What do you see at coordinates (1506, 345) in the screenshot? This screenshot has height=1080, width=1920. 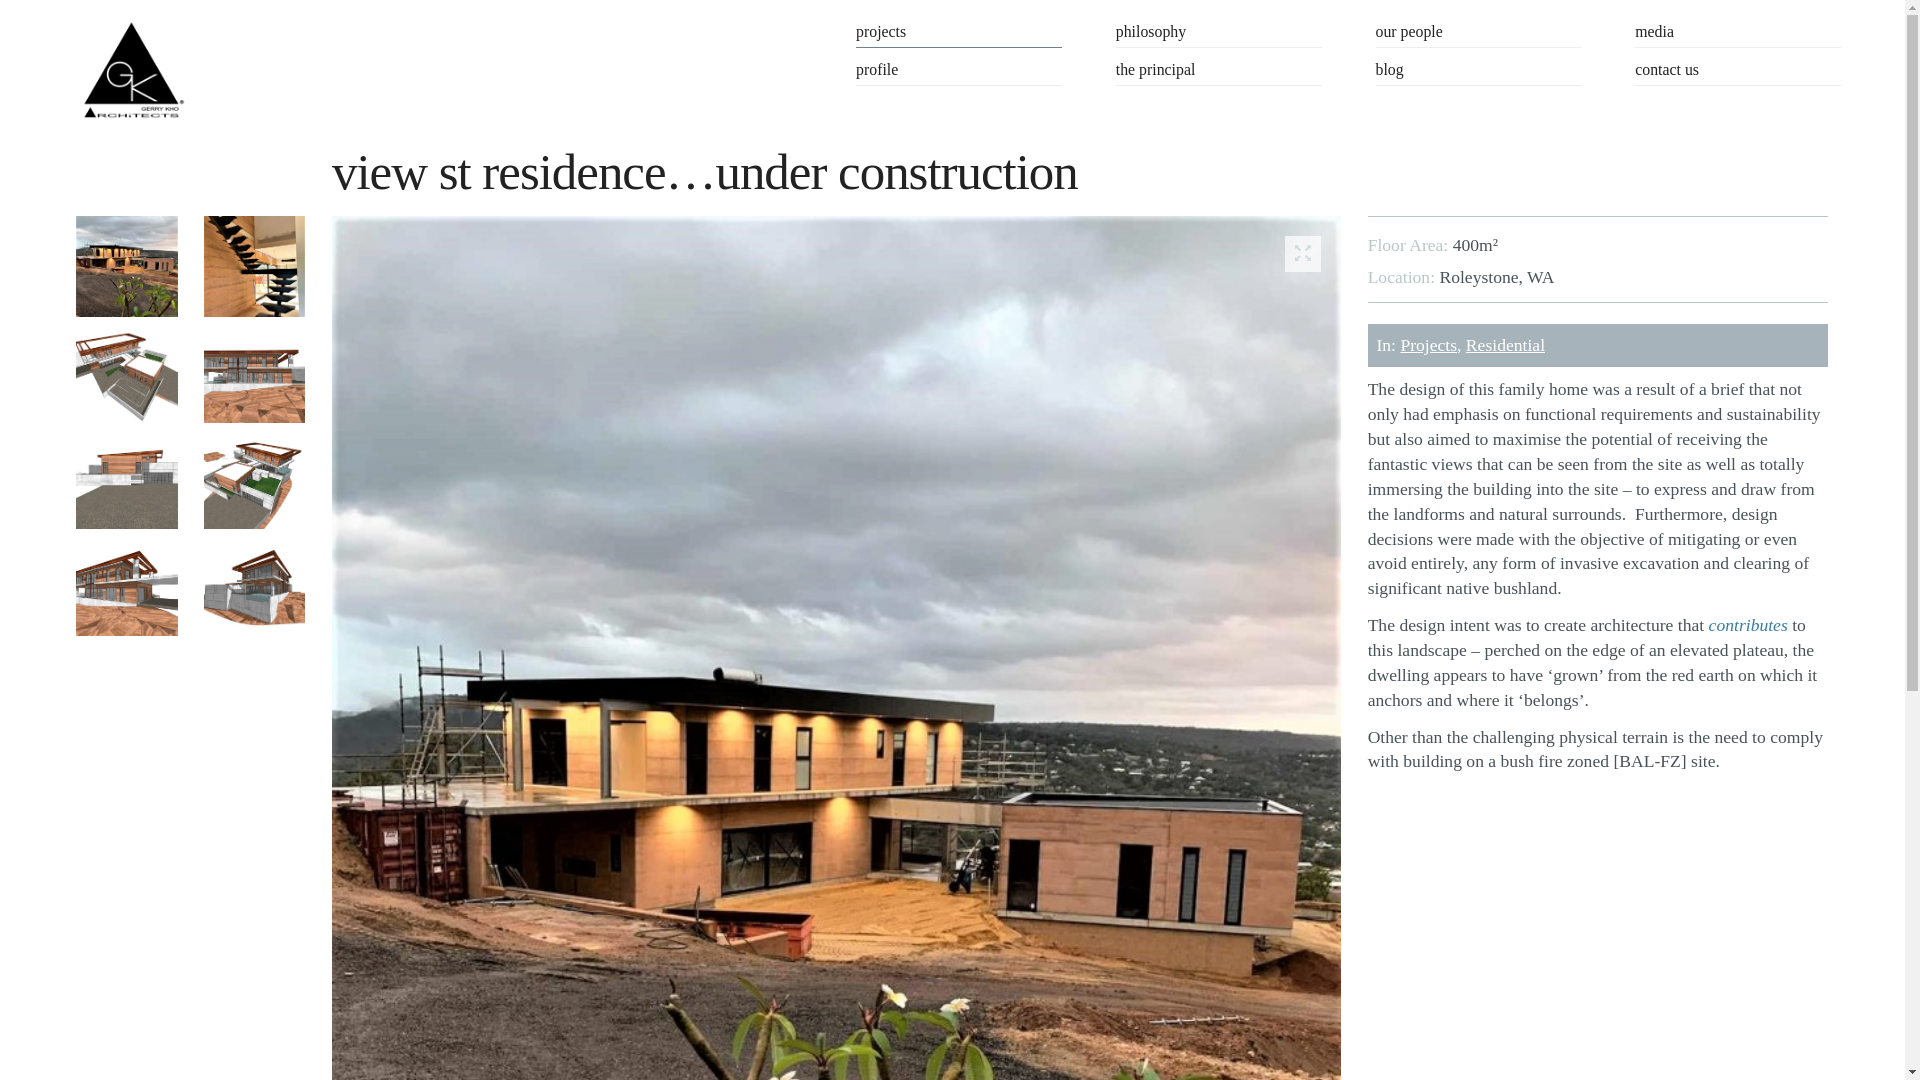 I see `Residential` at bounding box center [1506, 345].